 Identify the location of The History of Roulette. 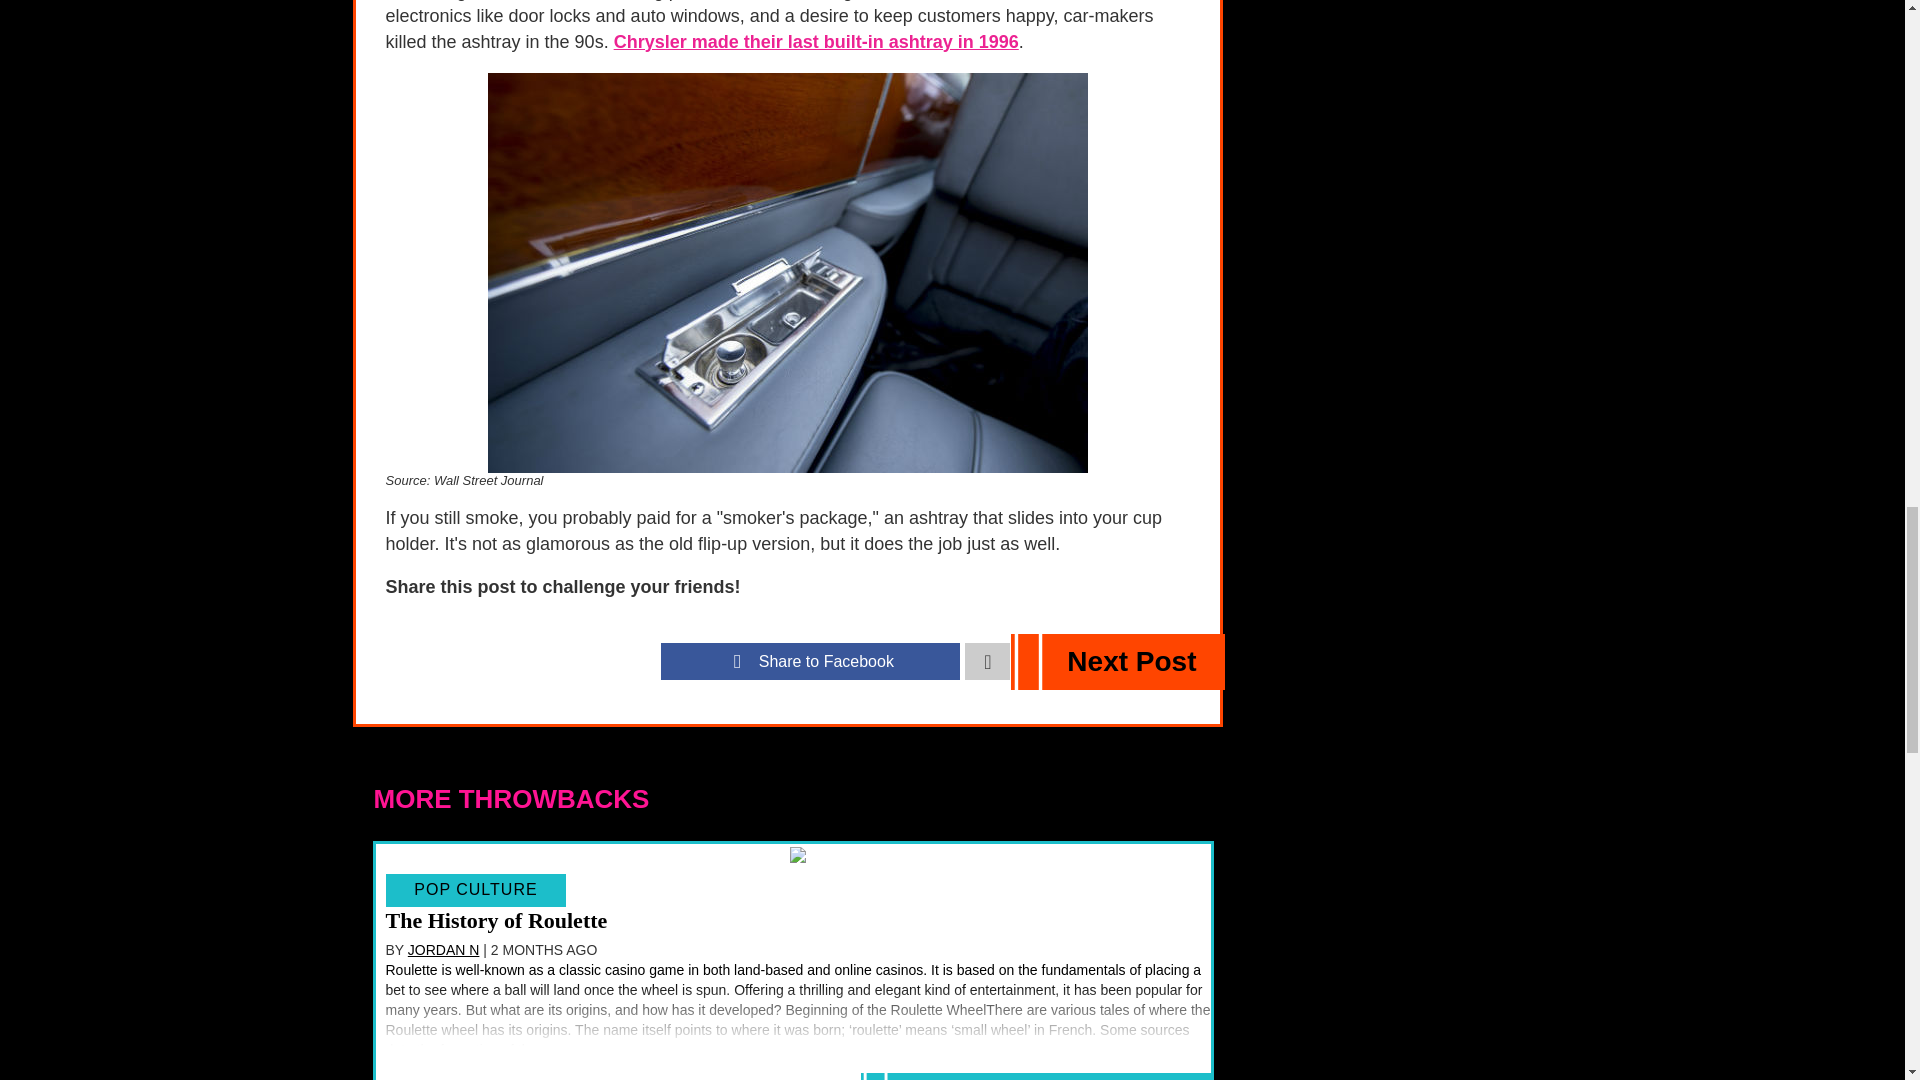
(496, 920).